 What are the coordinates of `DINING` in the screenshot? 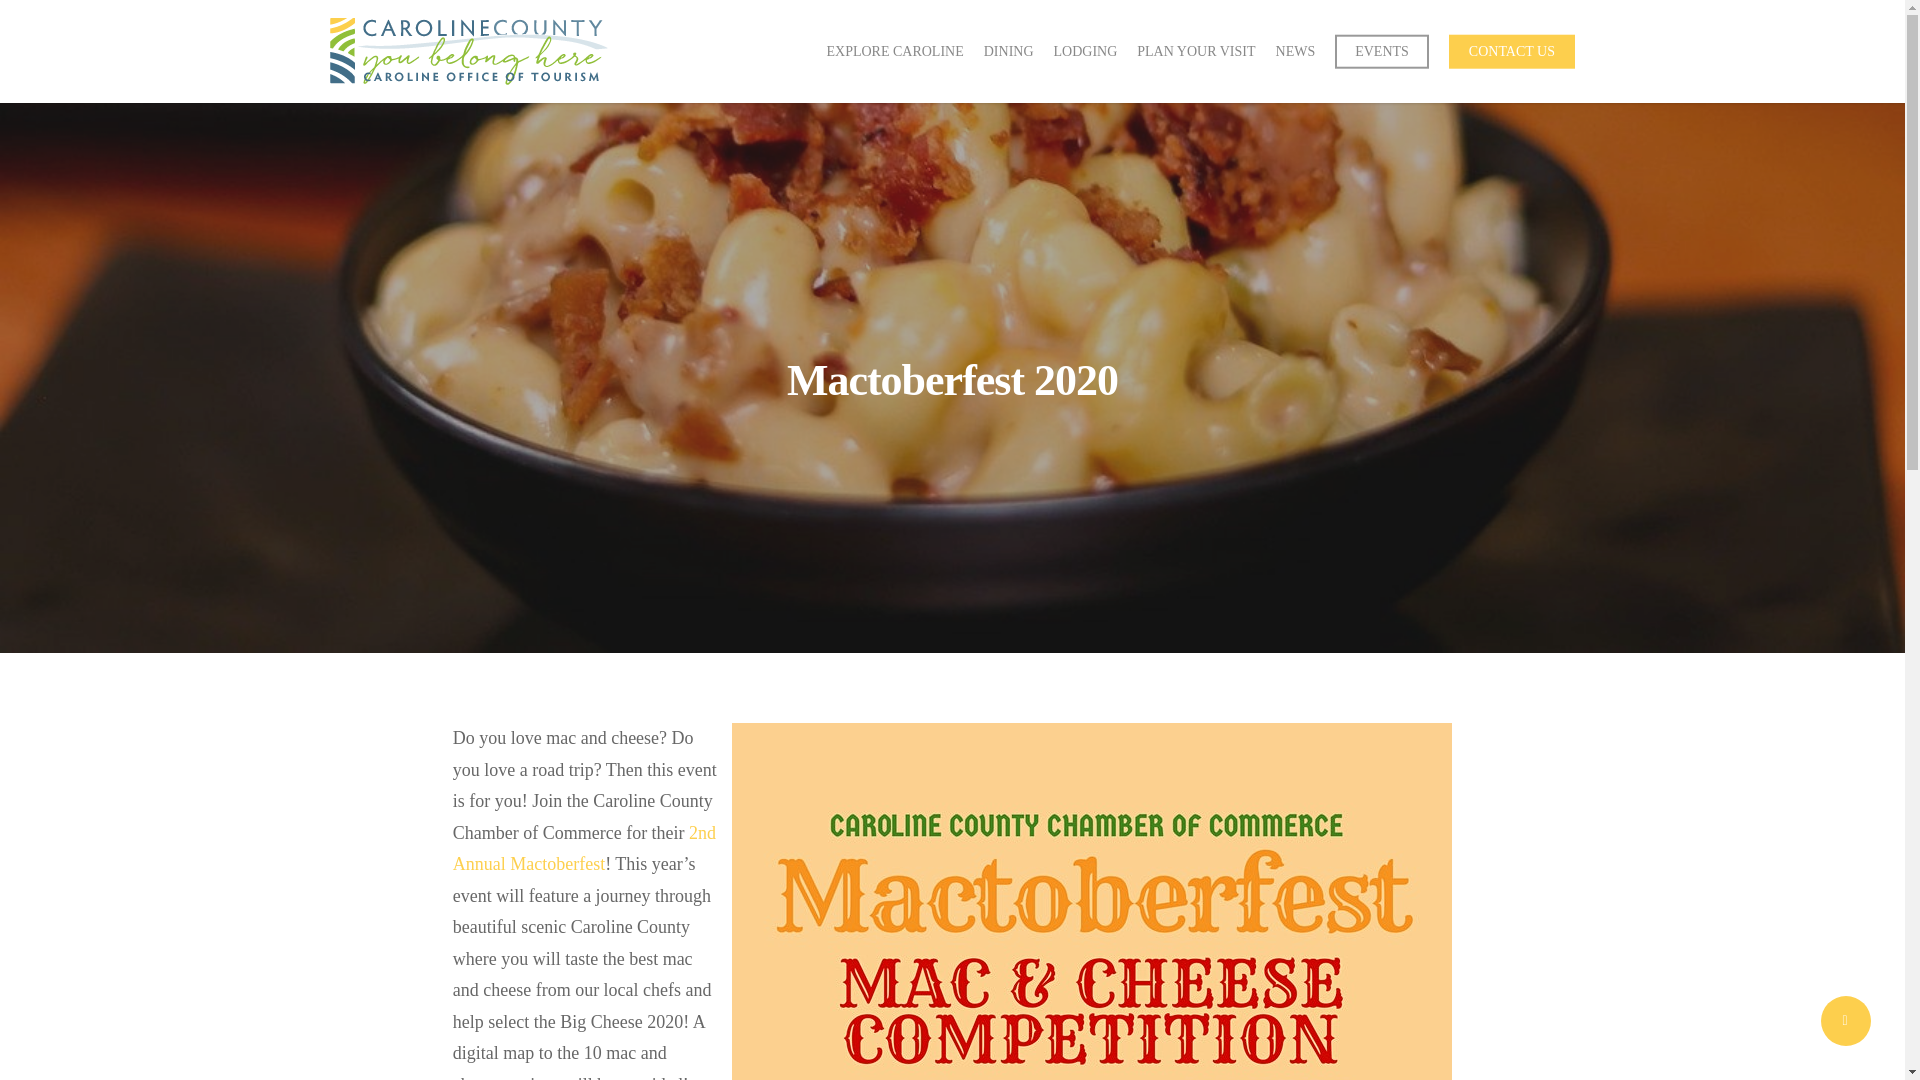 It's located at (1008, 52).